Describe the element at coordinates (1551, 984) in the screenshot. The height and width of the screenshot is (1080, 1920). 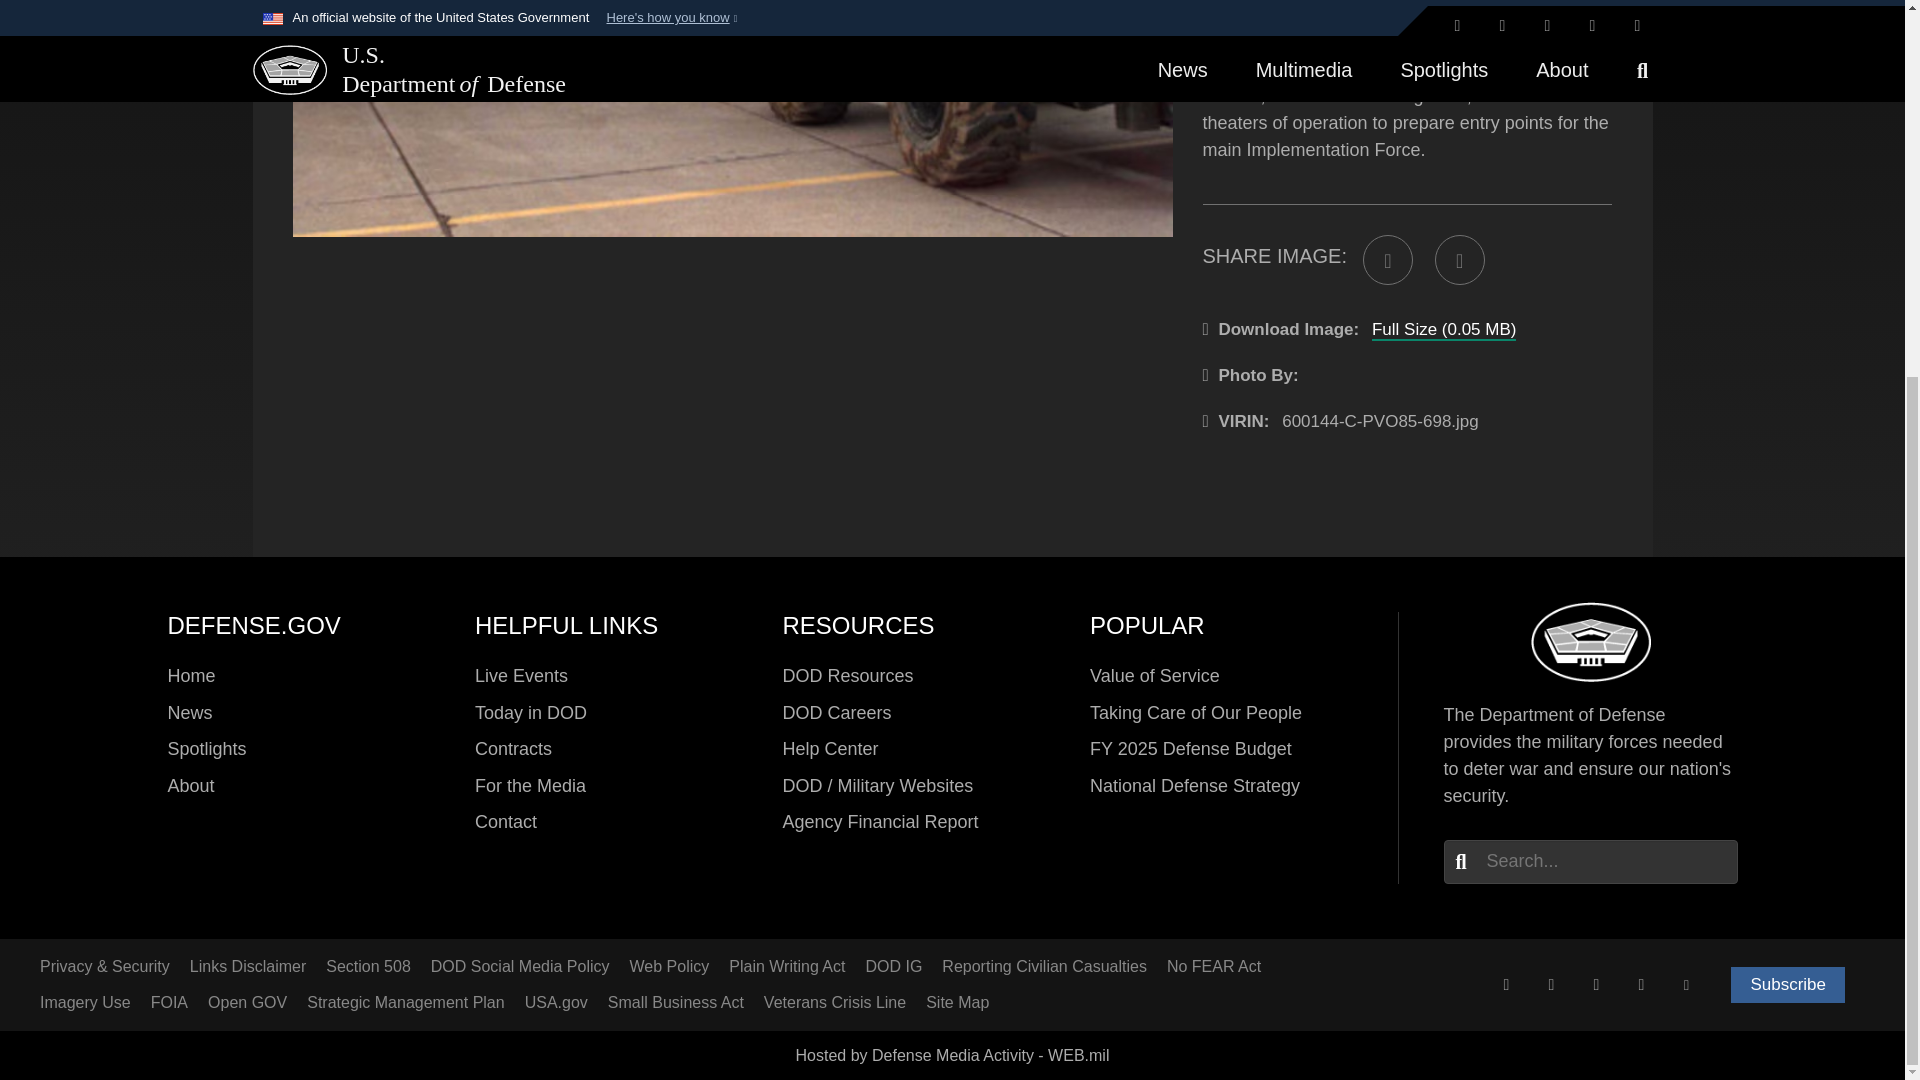
I see `Facebook` at that location.